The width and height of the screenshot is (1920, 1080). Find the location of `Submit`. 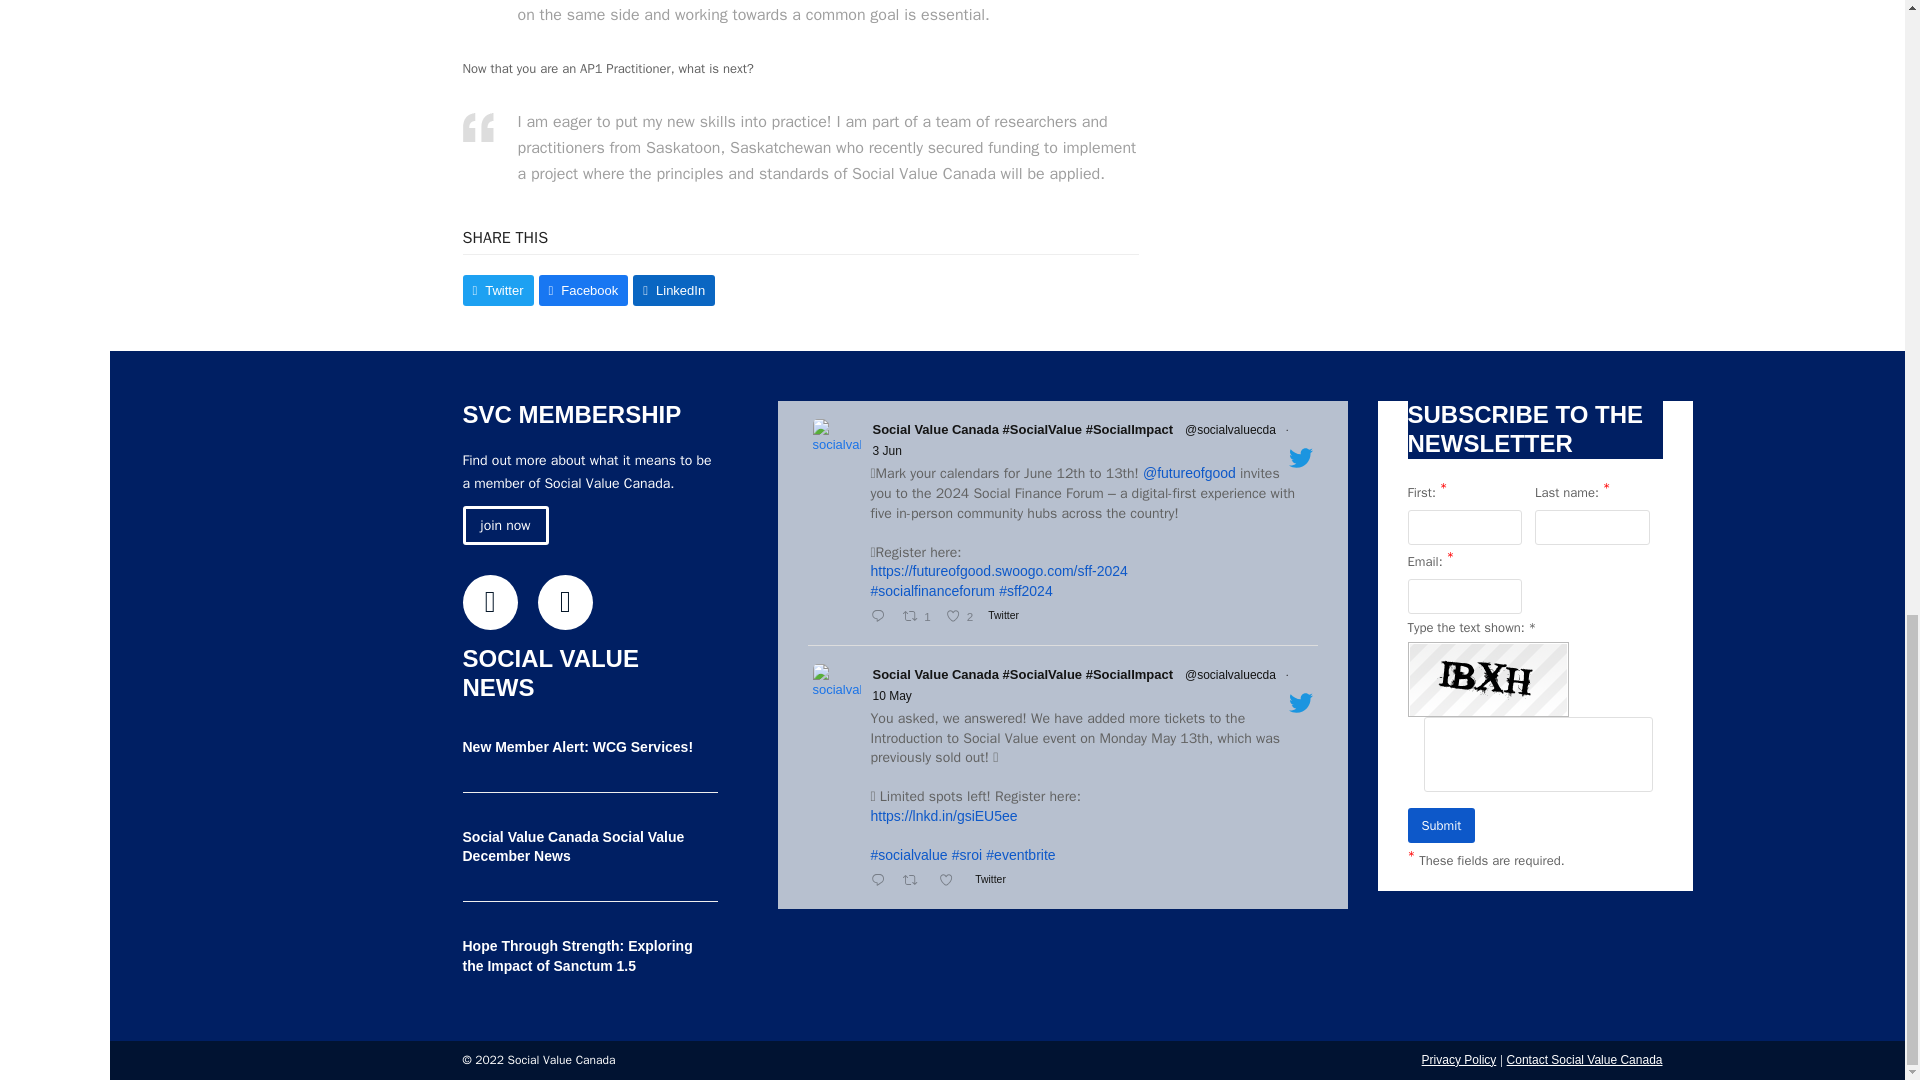

Submit is located at coordinates (1442, 825).